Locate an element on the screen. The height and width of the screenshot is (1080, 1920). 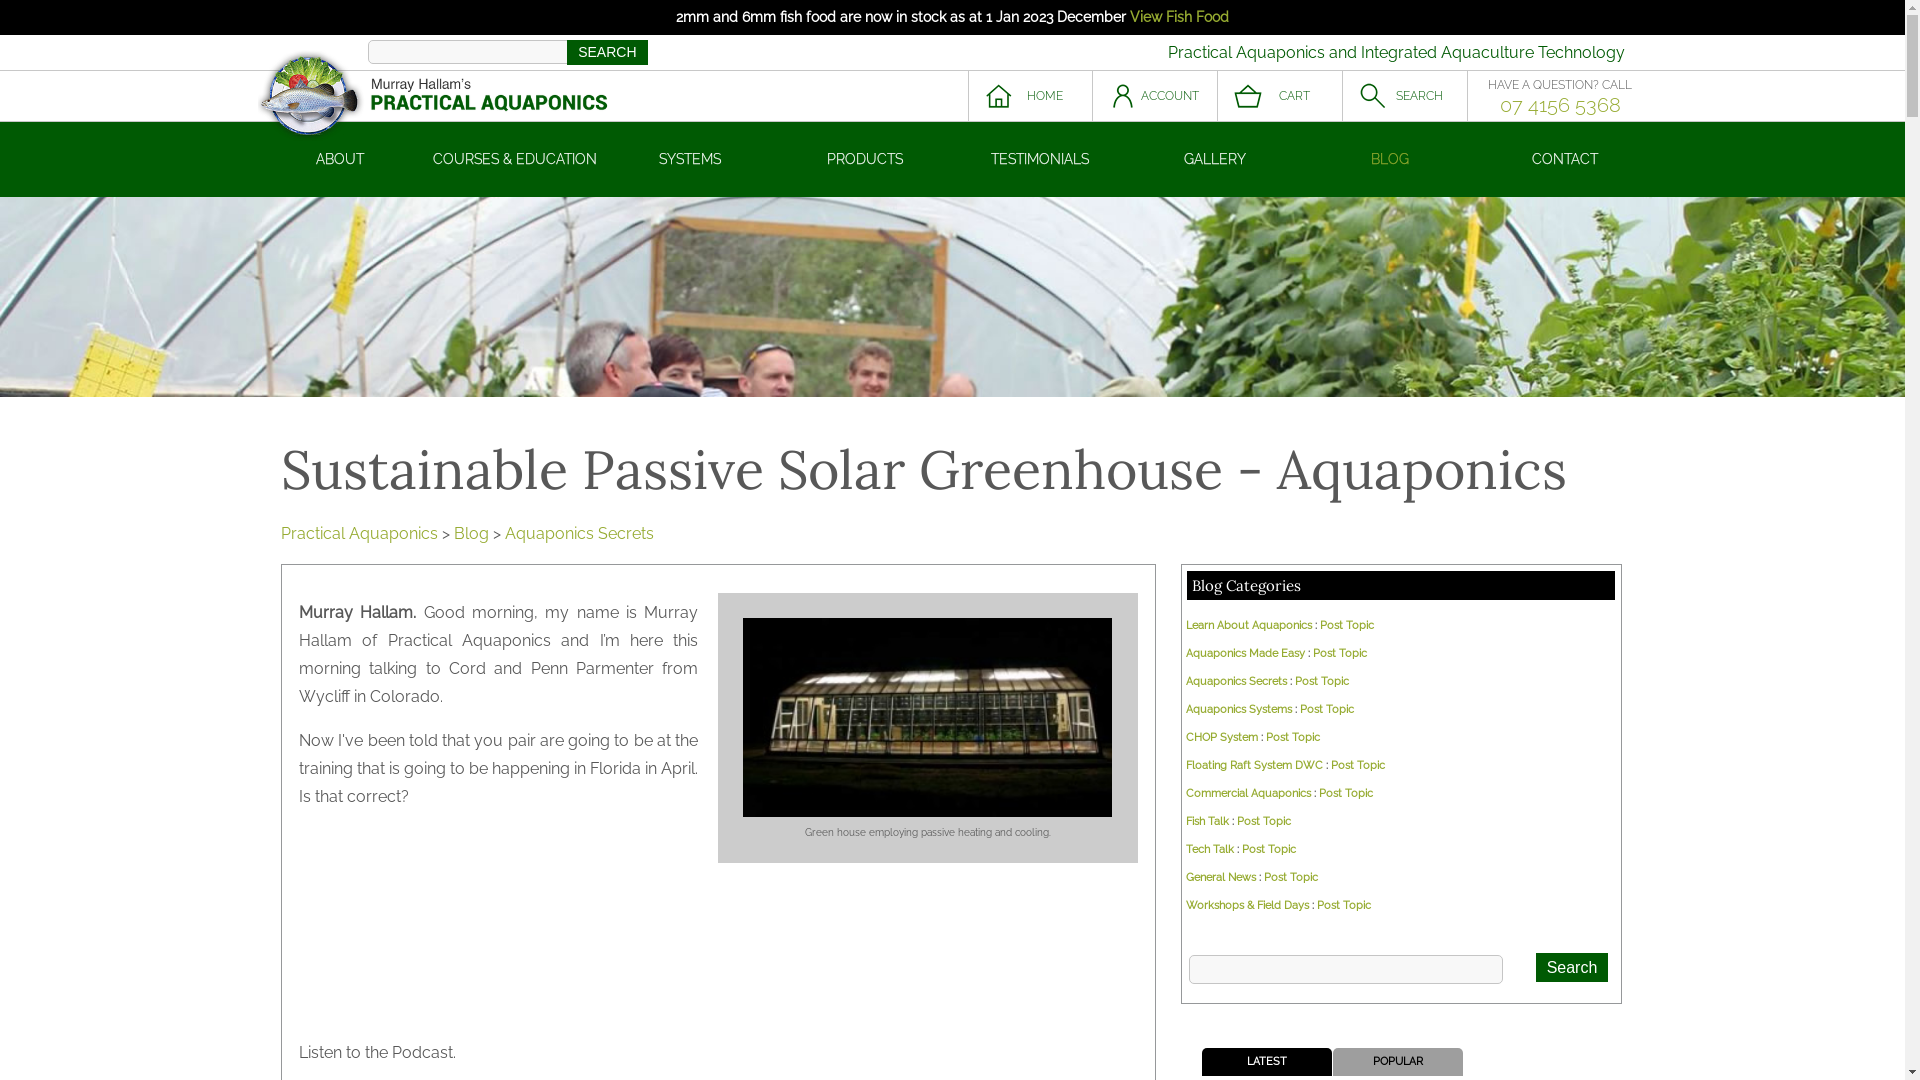
Fish Talk is located at coordinates (1208, 822).